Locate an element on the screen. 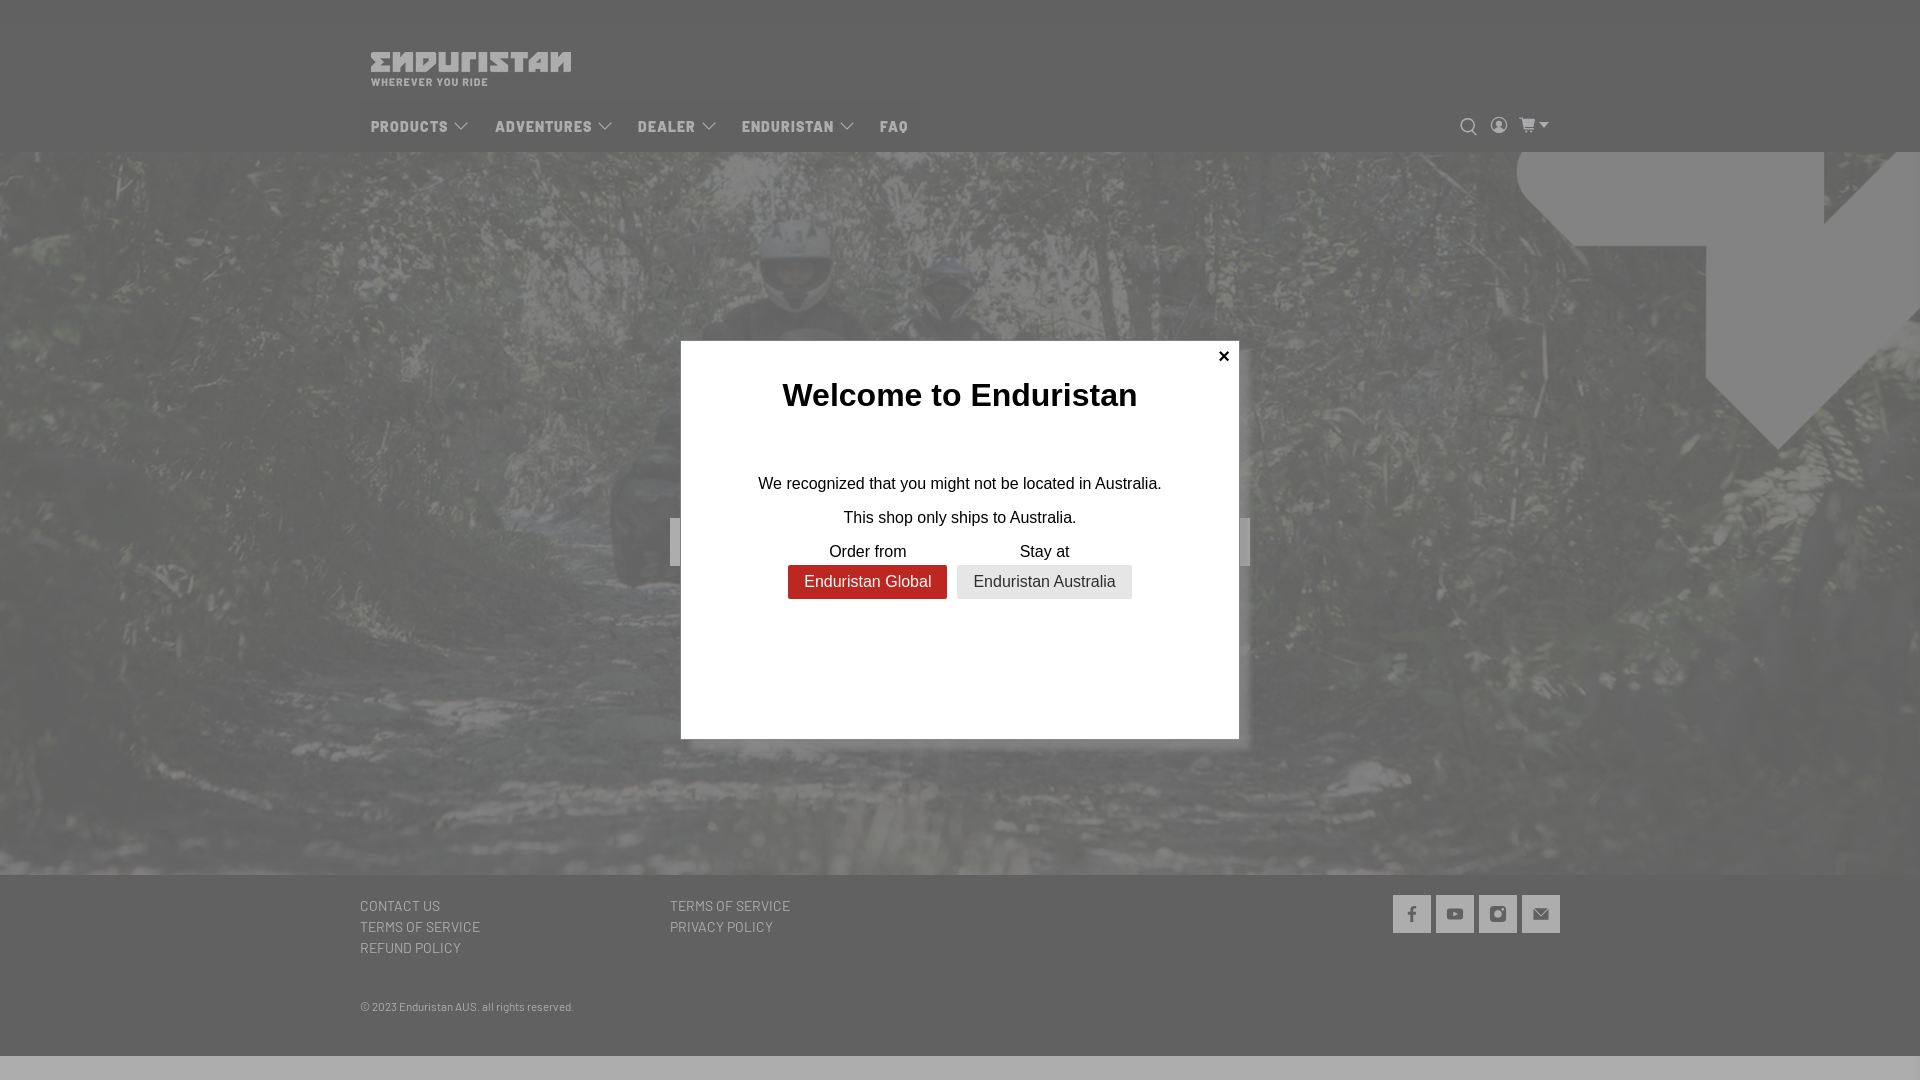 The height and width of the screenshot is (1080, 1920). ENDURISTAN is located at coordinates (800, 126).